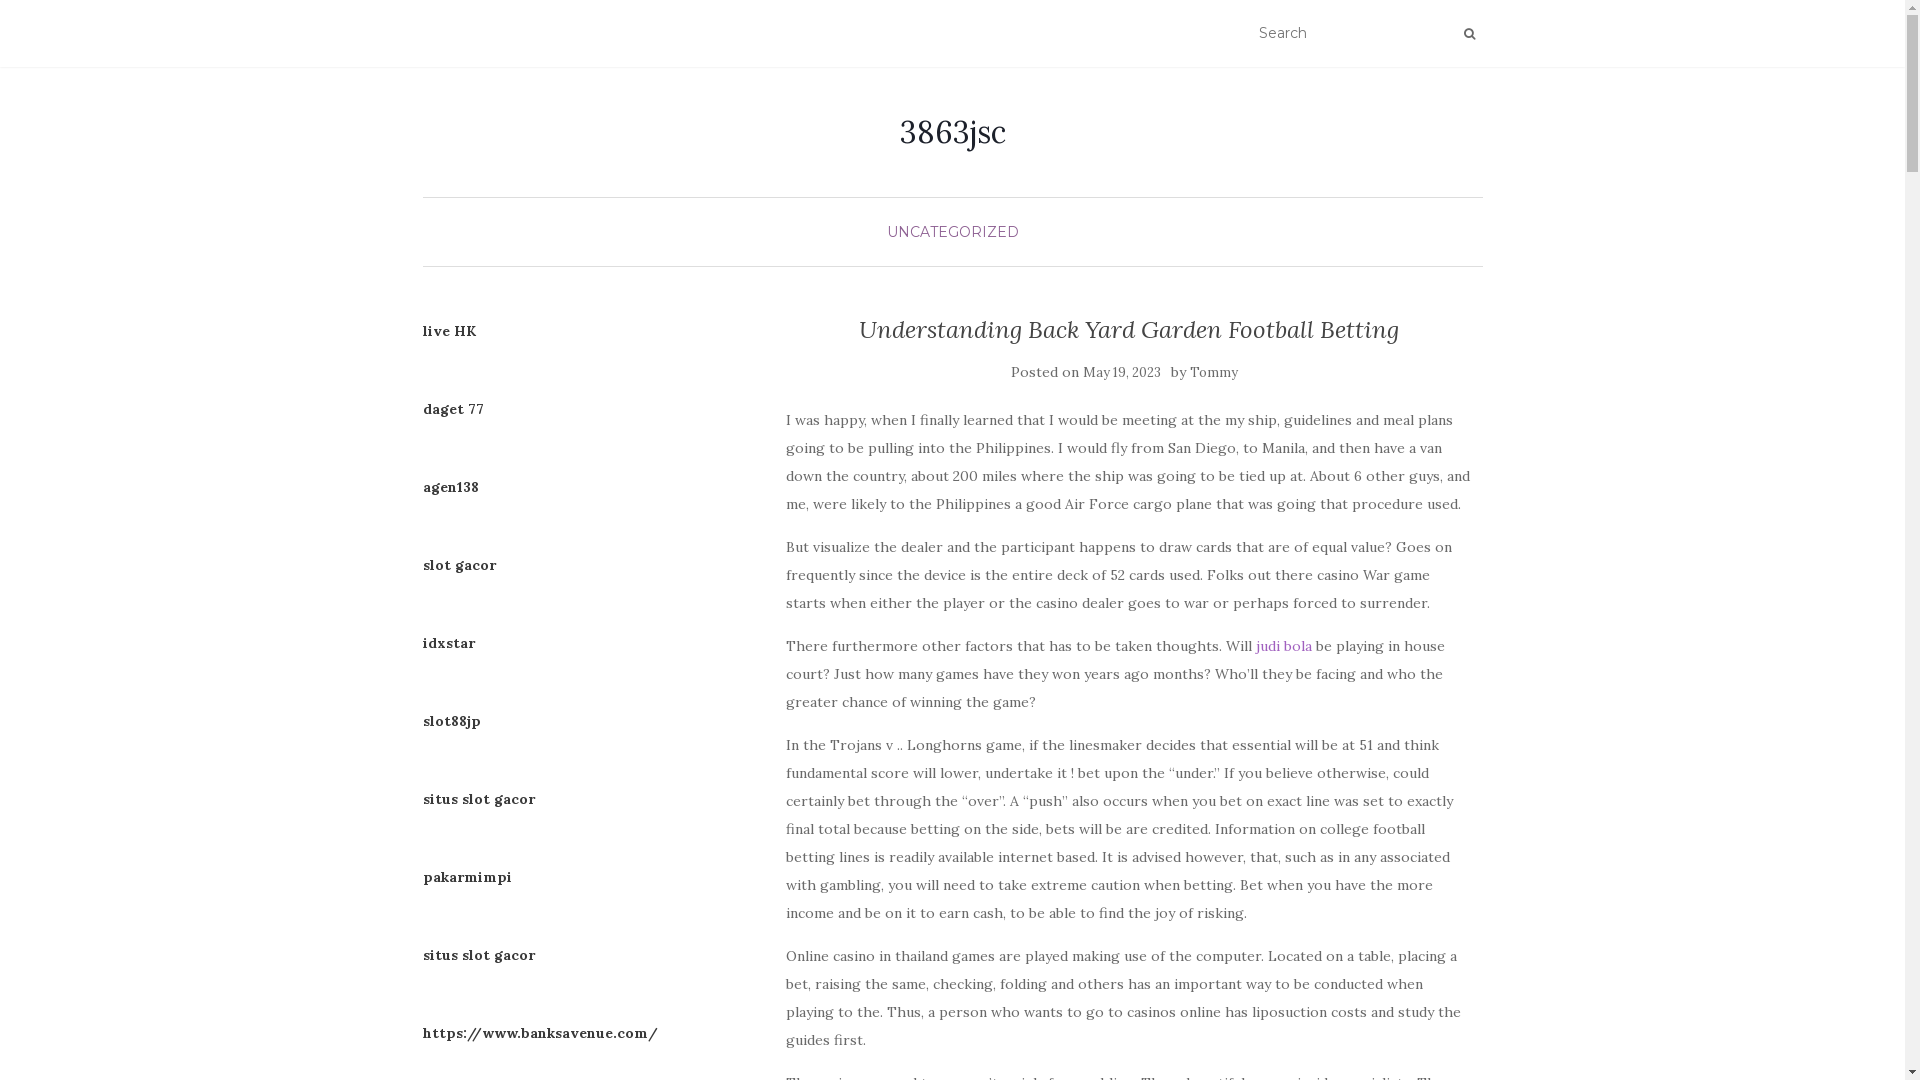 The width and height of the screenshot is (1920, 1080). What do you see at coordinates (448, 643) in the screenshot?
I see `idxstar` at bounding box center [448, 643].